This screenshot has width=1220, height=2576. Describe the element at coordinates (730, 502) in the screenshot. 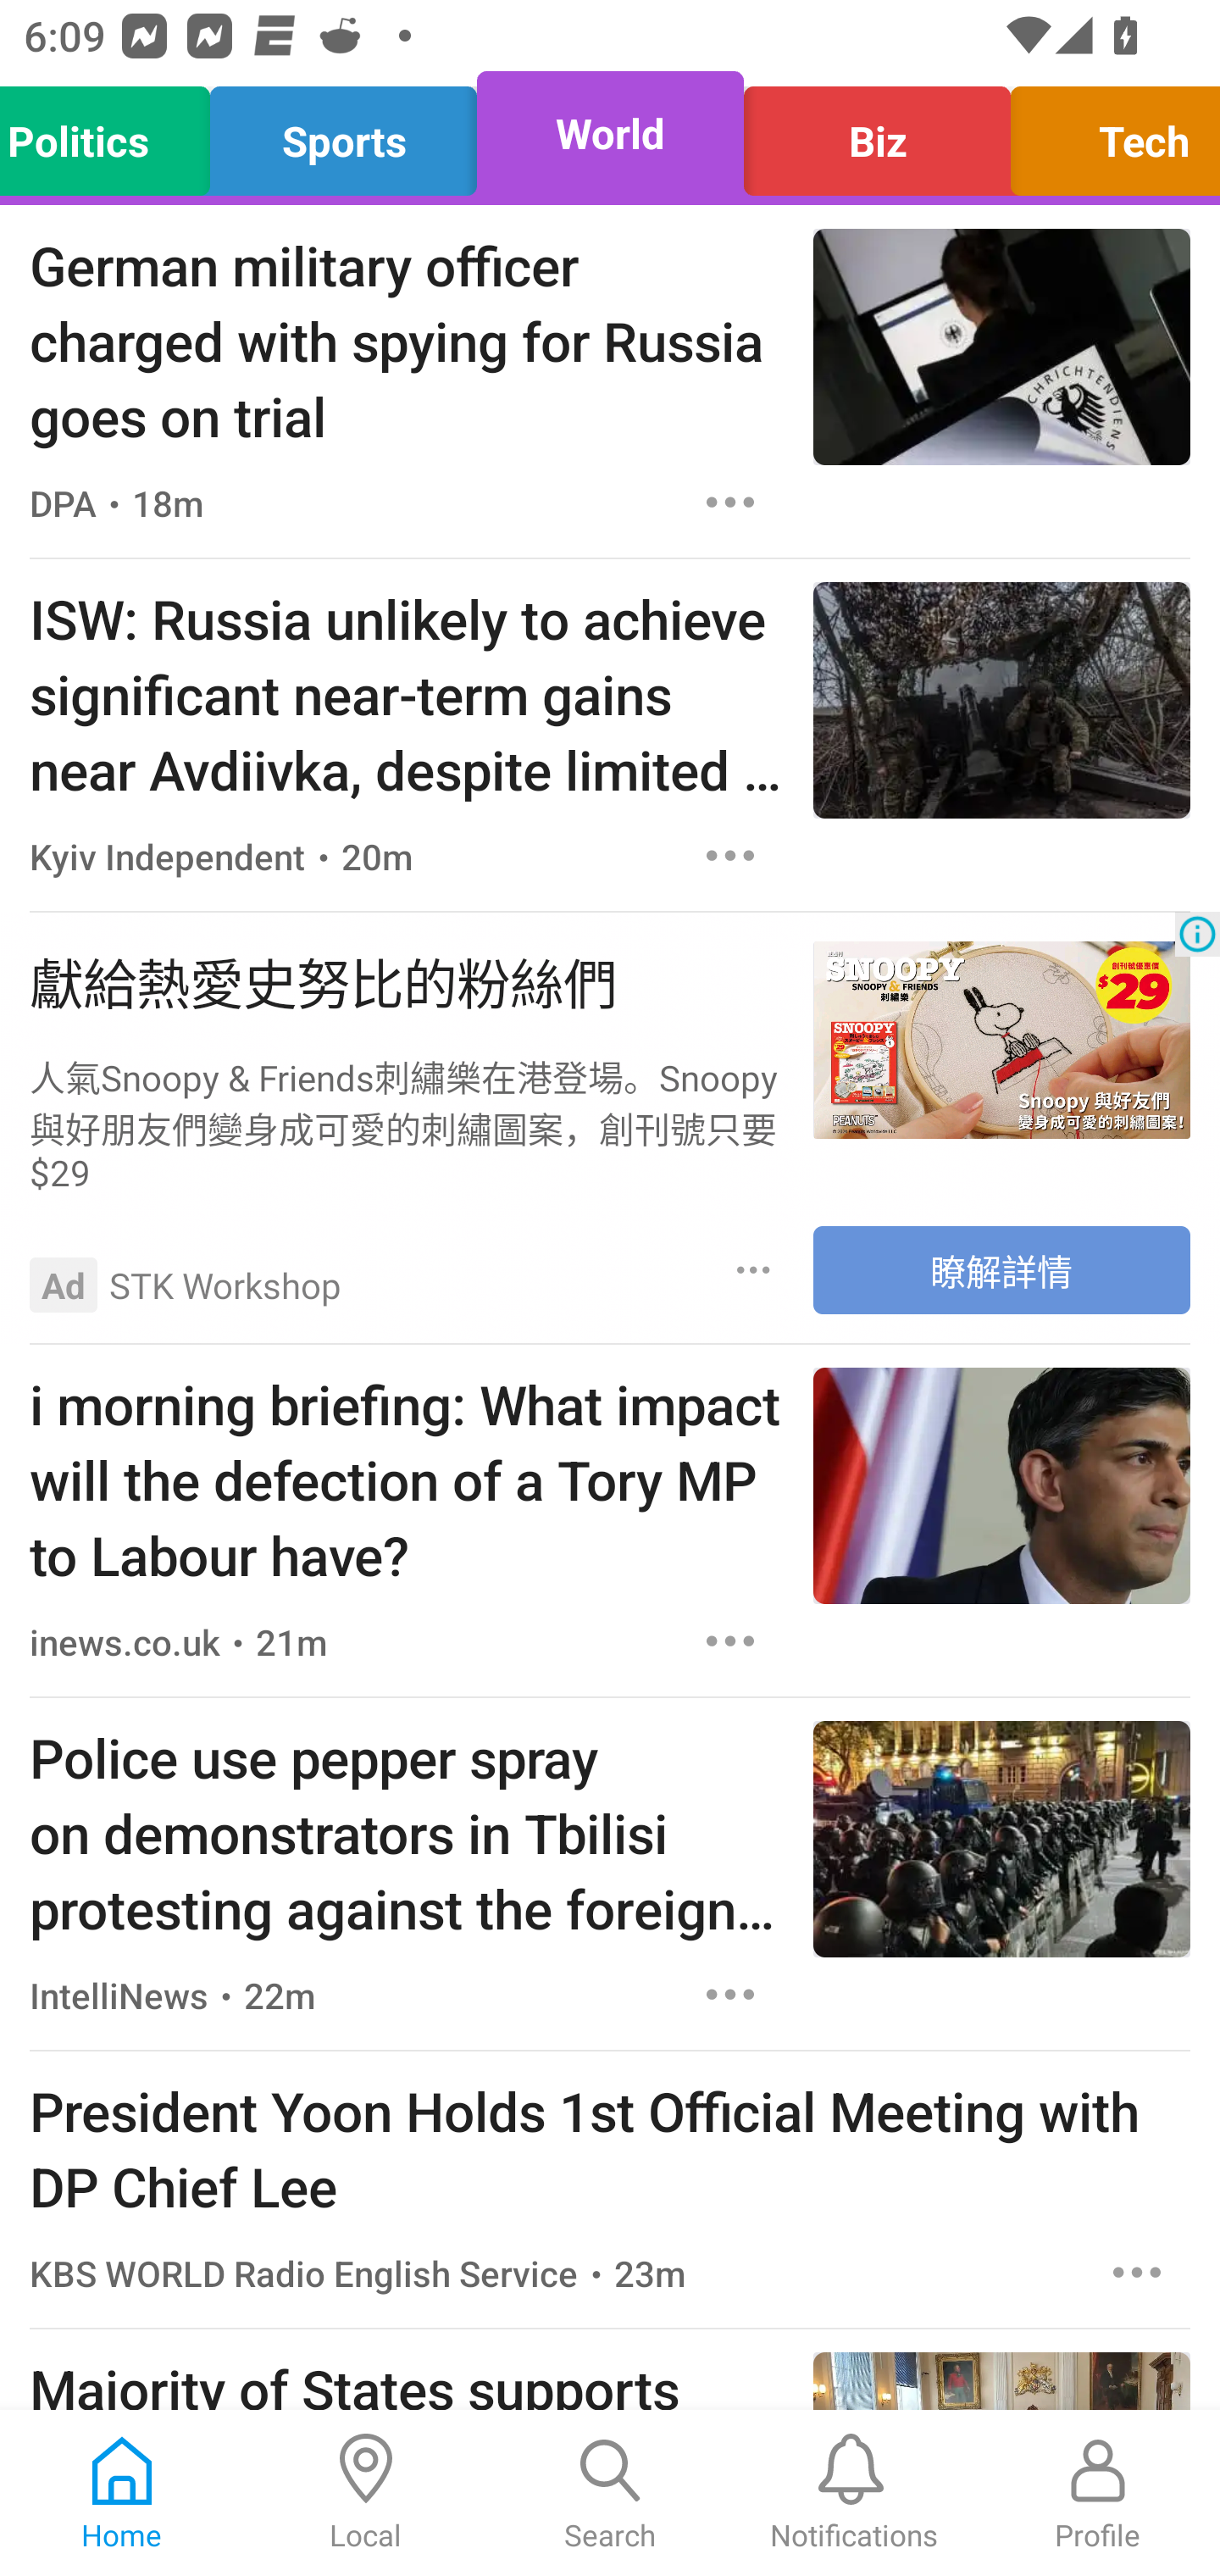

I see `Options` at that location.